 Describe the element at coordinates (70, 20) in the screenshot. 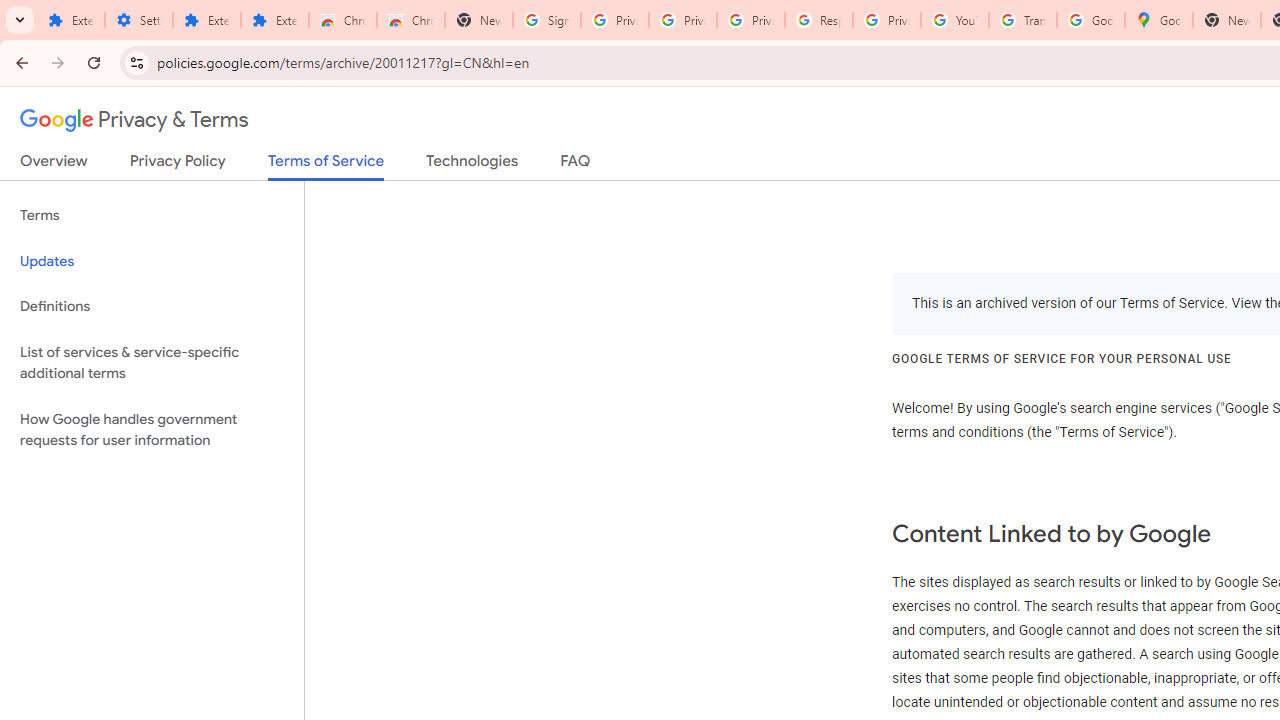

I see `Extensions` at that location.